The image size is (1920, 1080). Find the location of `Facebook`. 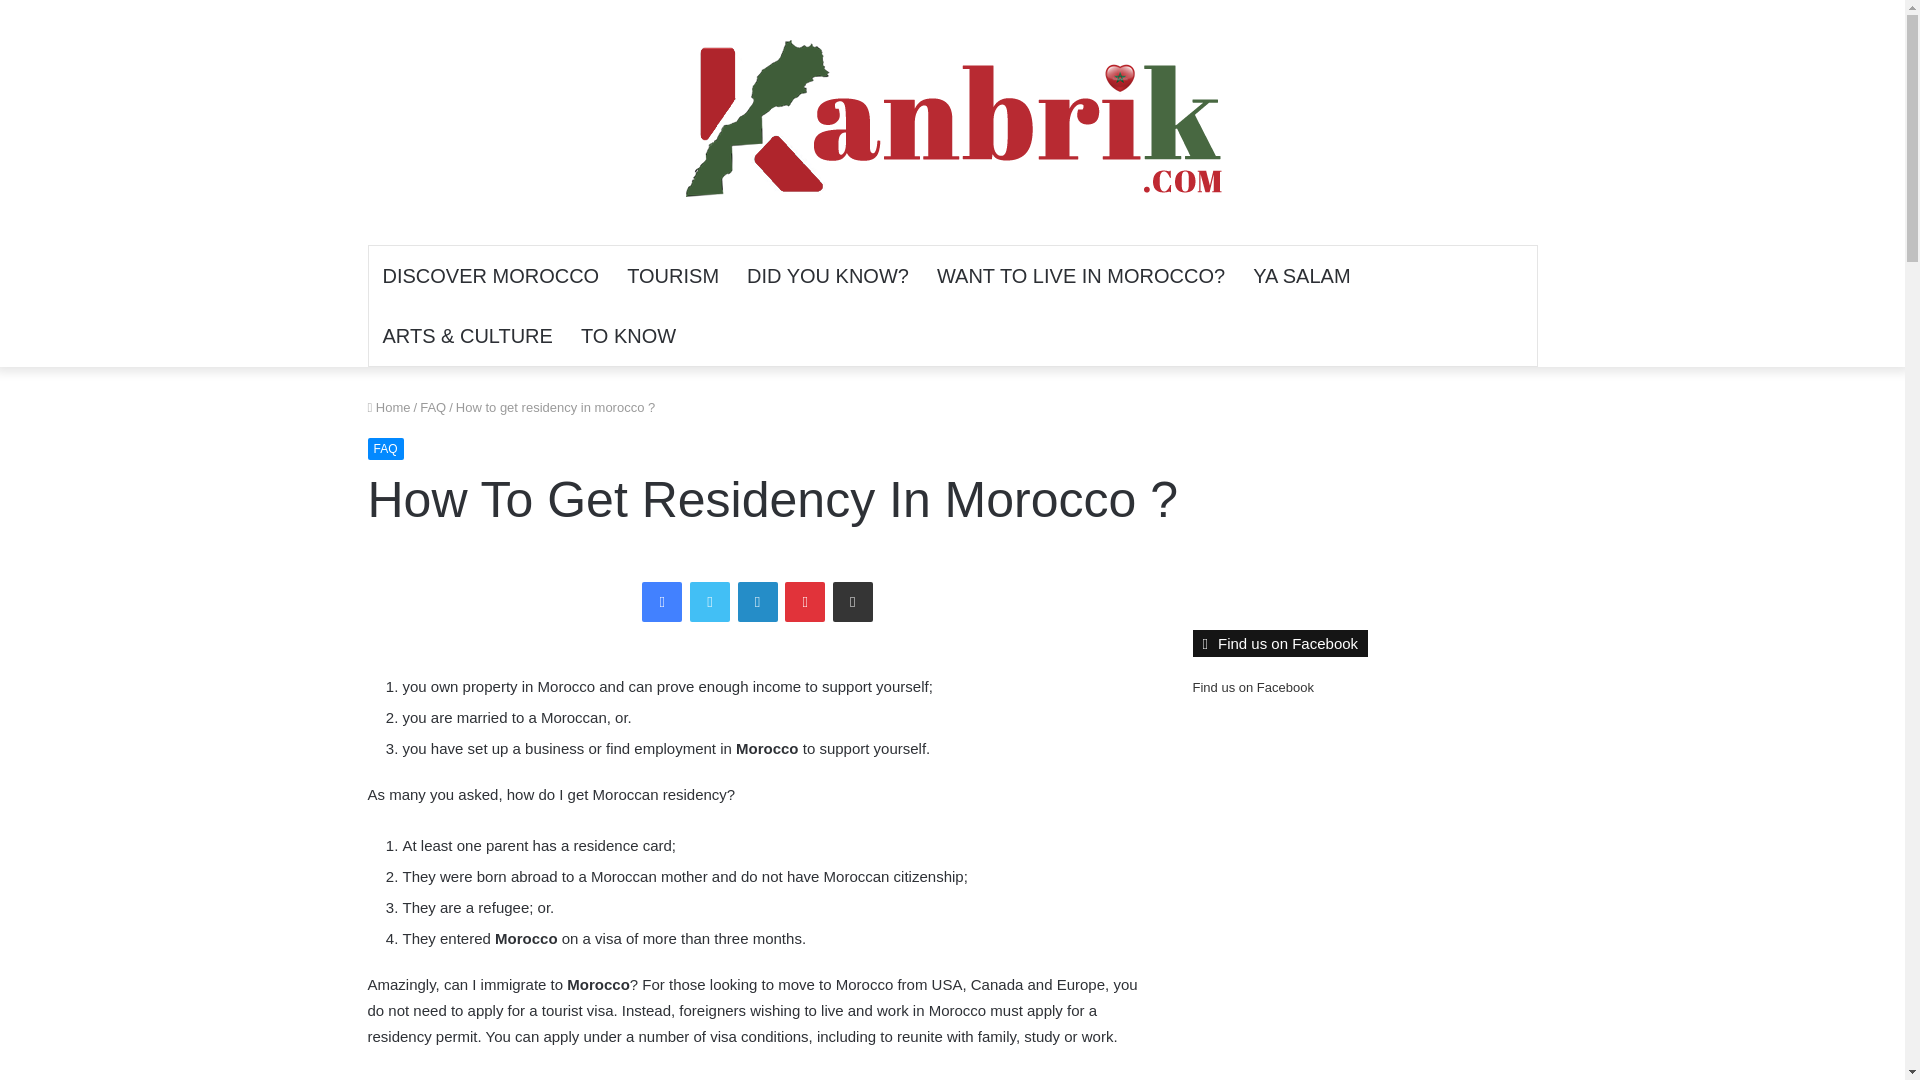

Facebook is located at coordinates (661, 602).